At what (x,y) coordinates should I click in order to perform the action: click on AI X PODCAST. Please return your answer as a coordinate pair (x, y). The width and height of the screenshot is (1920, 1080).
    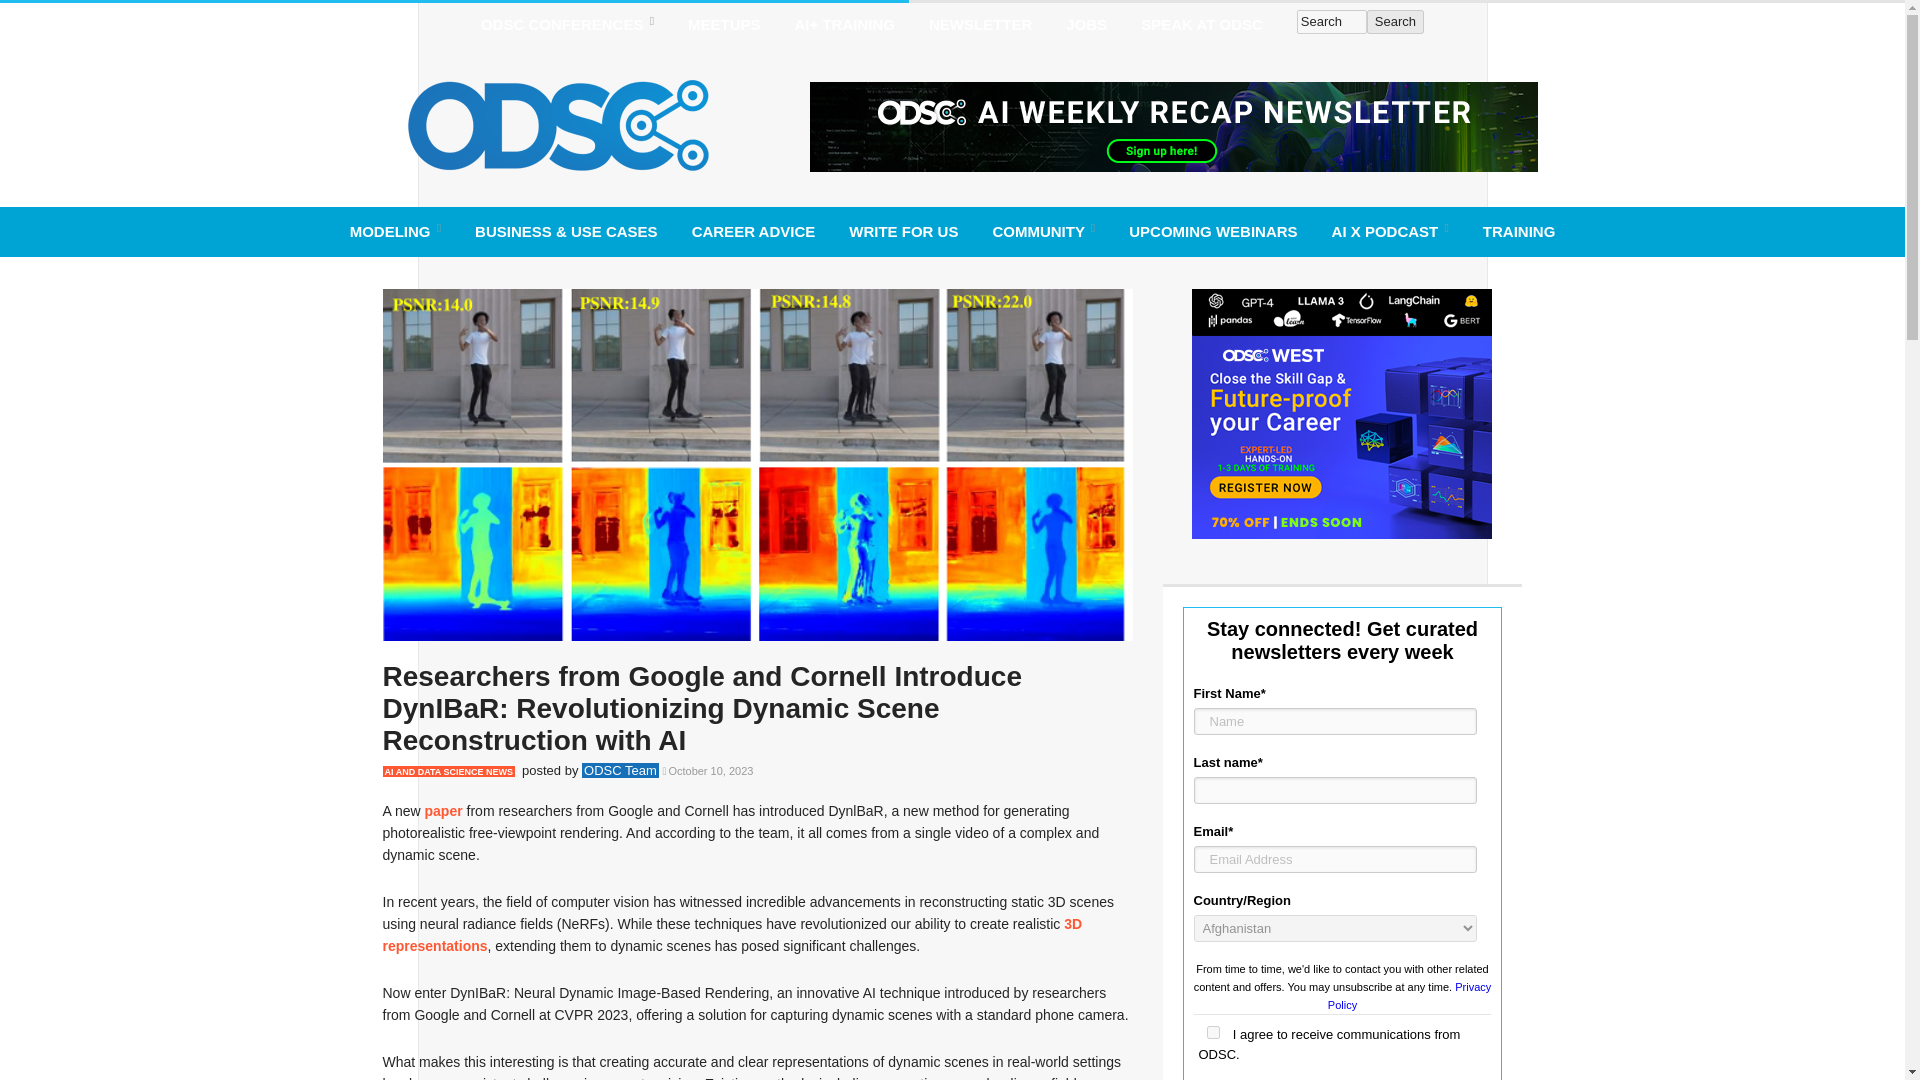
    Looking at the image, I should click on (1390, 231).